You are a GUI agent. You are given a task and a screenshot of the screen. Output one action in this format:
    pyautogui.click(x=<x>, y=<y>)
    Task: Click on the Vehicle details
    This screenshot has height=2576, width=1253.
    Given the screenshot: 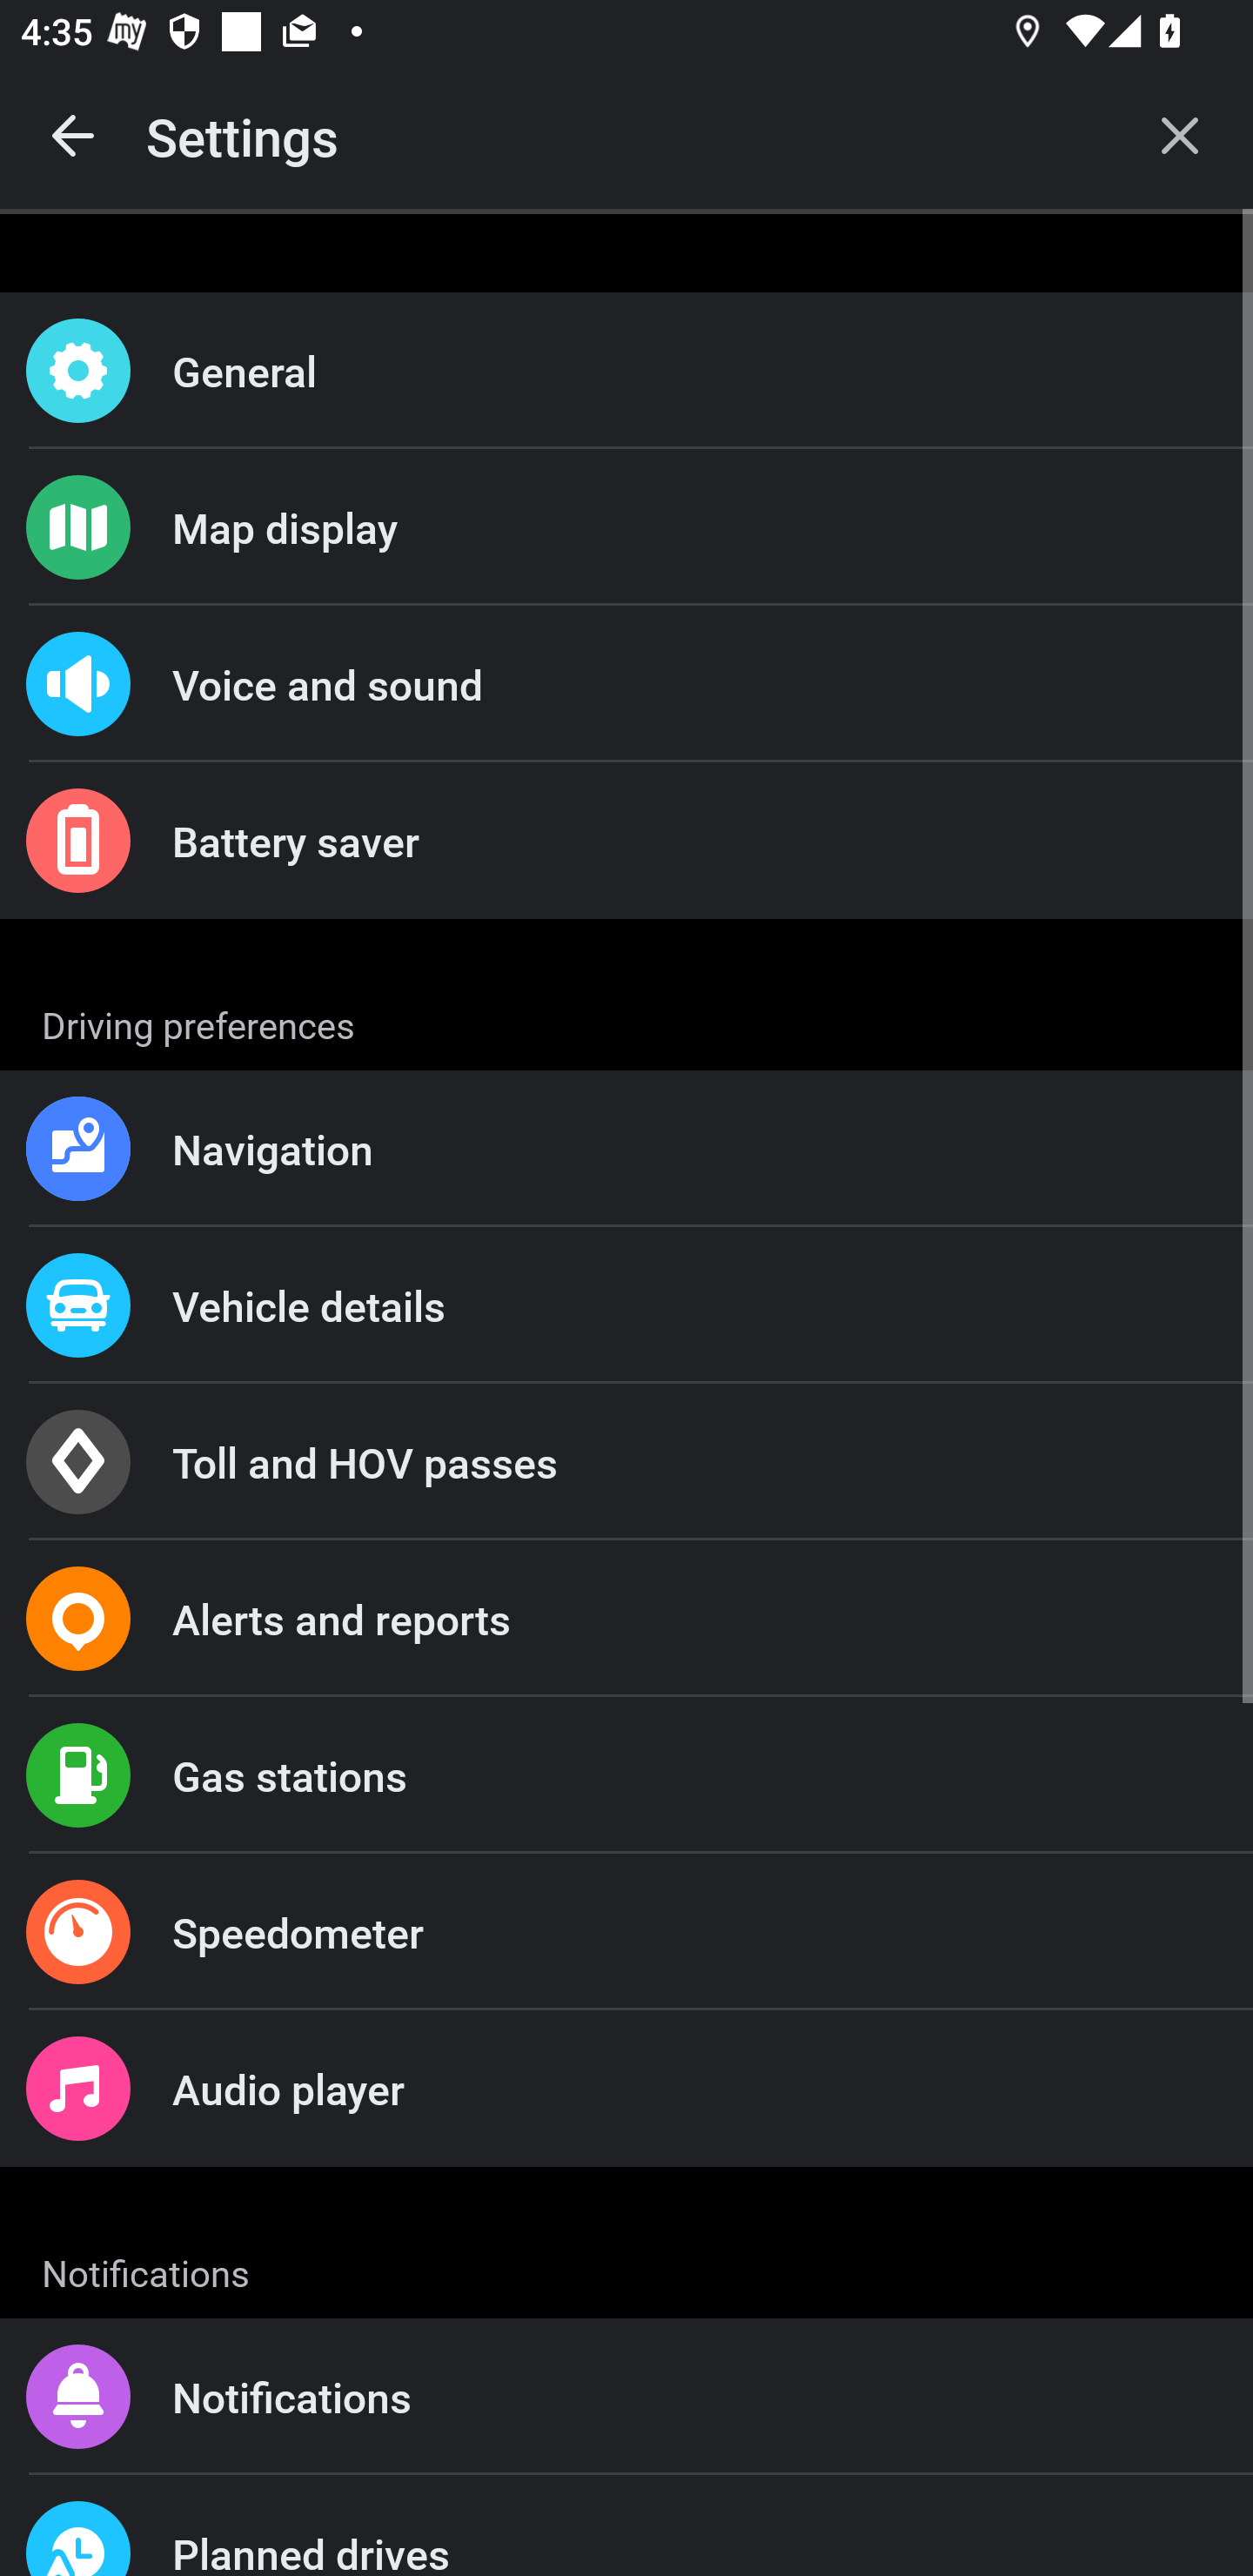 What is the action you would take?
    pyautogui.click(x=626, y=1304)
    